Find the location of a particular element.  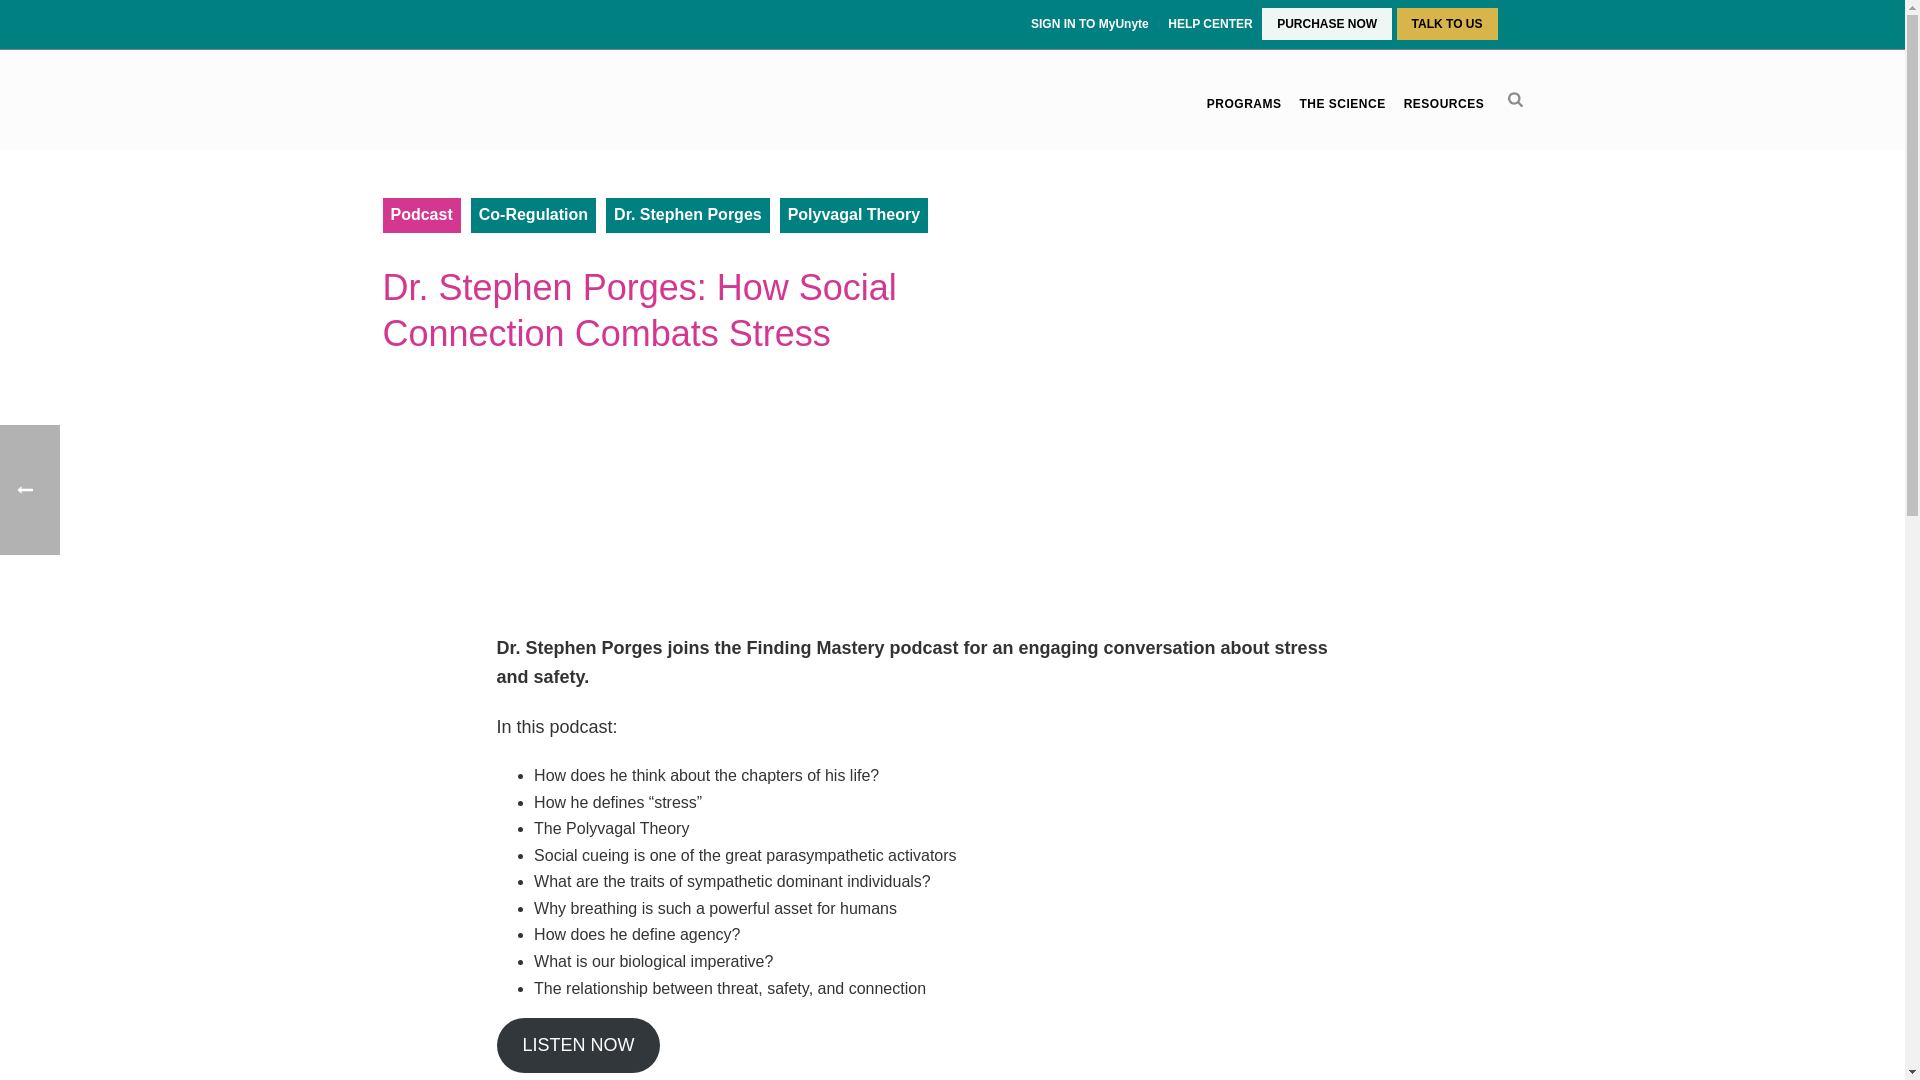

TALK TO US is located at coordinates (1447, 24).